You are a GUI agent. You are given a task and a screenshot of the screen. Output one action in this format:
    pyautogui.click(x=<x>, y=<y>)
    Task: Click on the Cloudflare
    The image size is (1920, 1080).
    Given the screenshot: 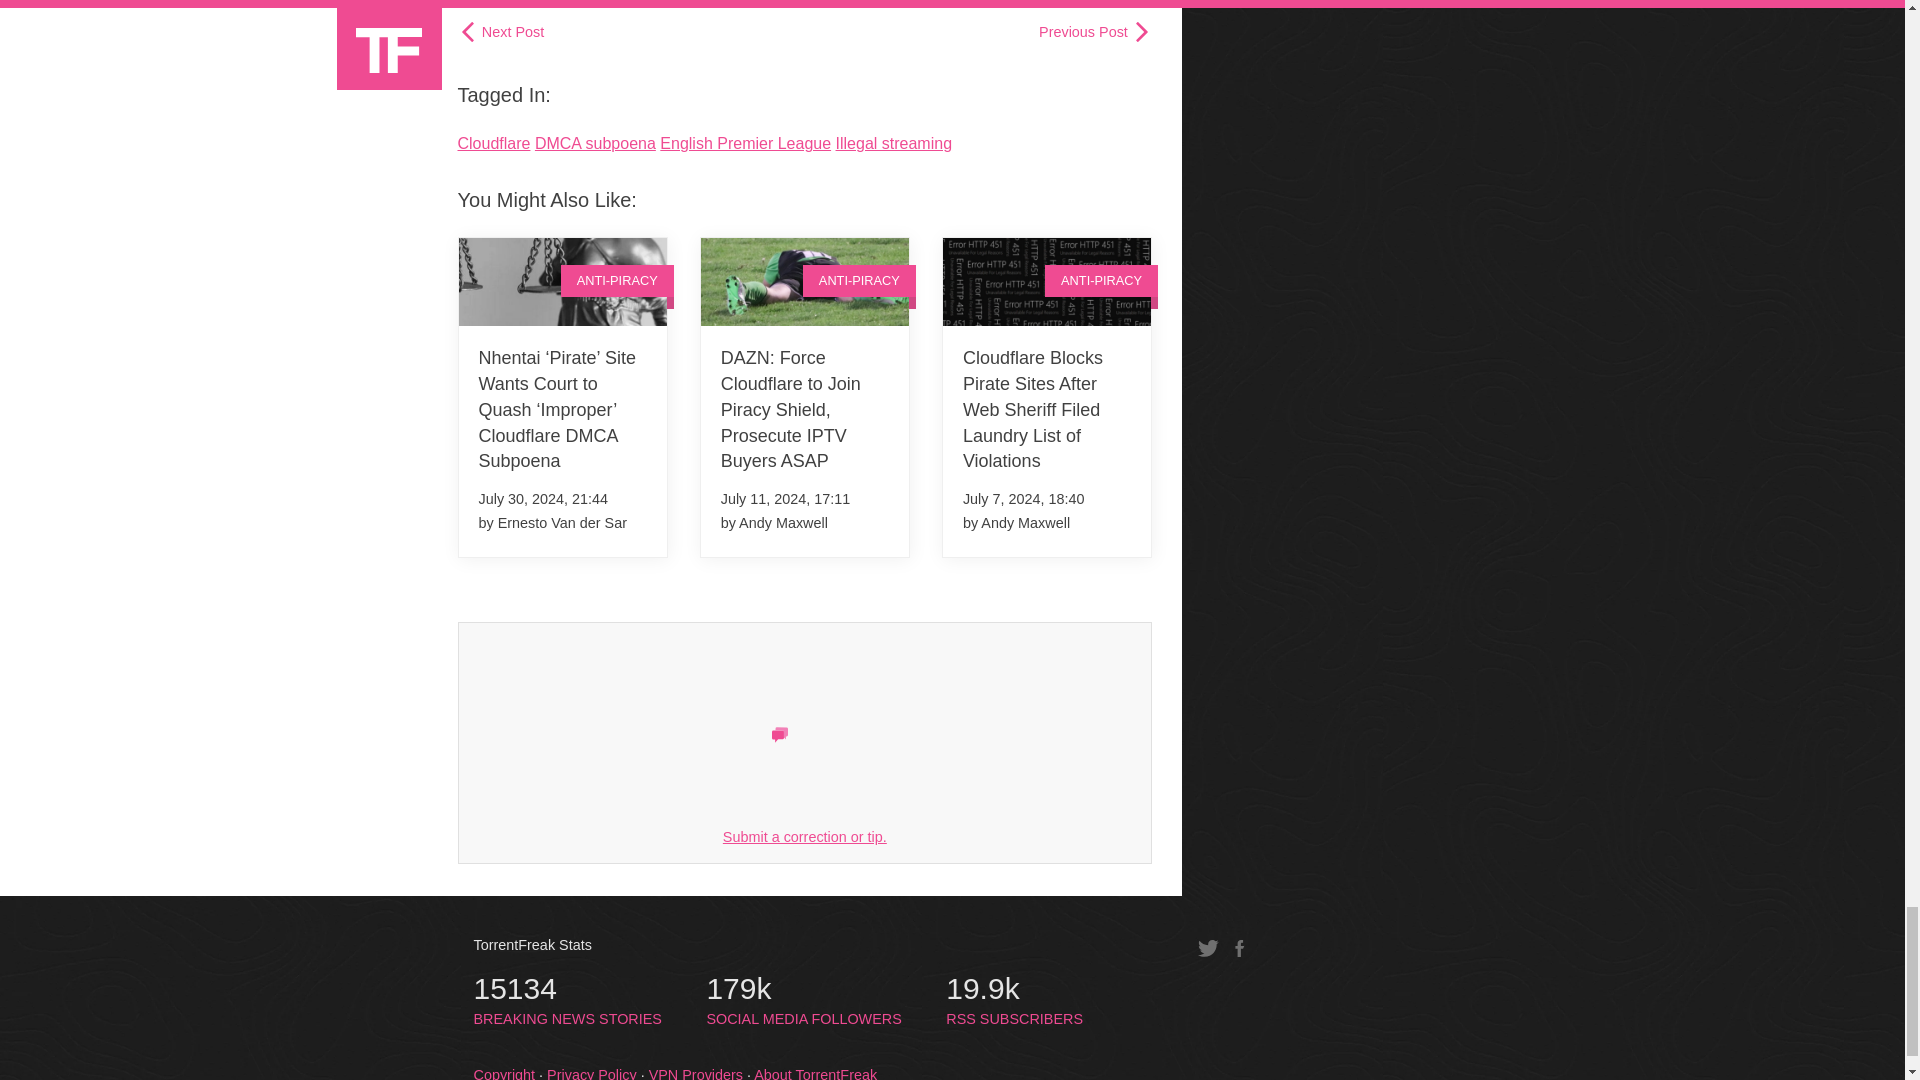 What is the action you would take?
    pyautogui.click(x=494, y=144)
    